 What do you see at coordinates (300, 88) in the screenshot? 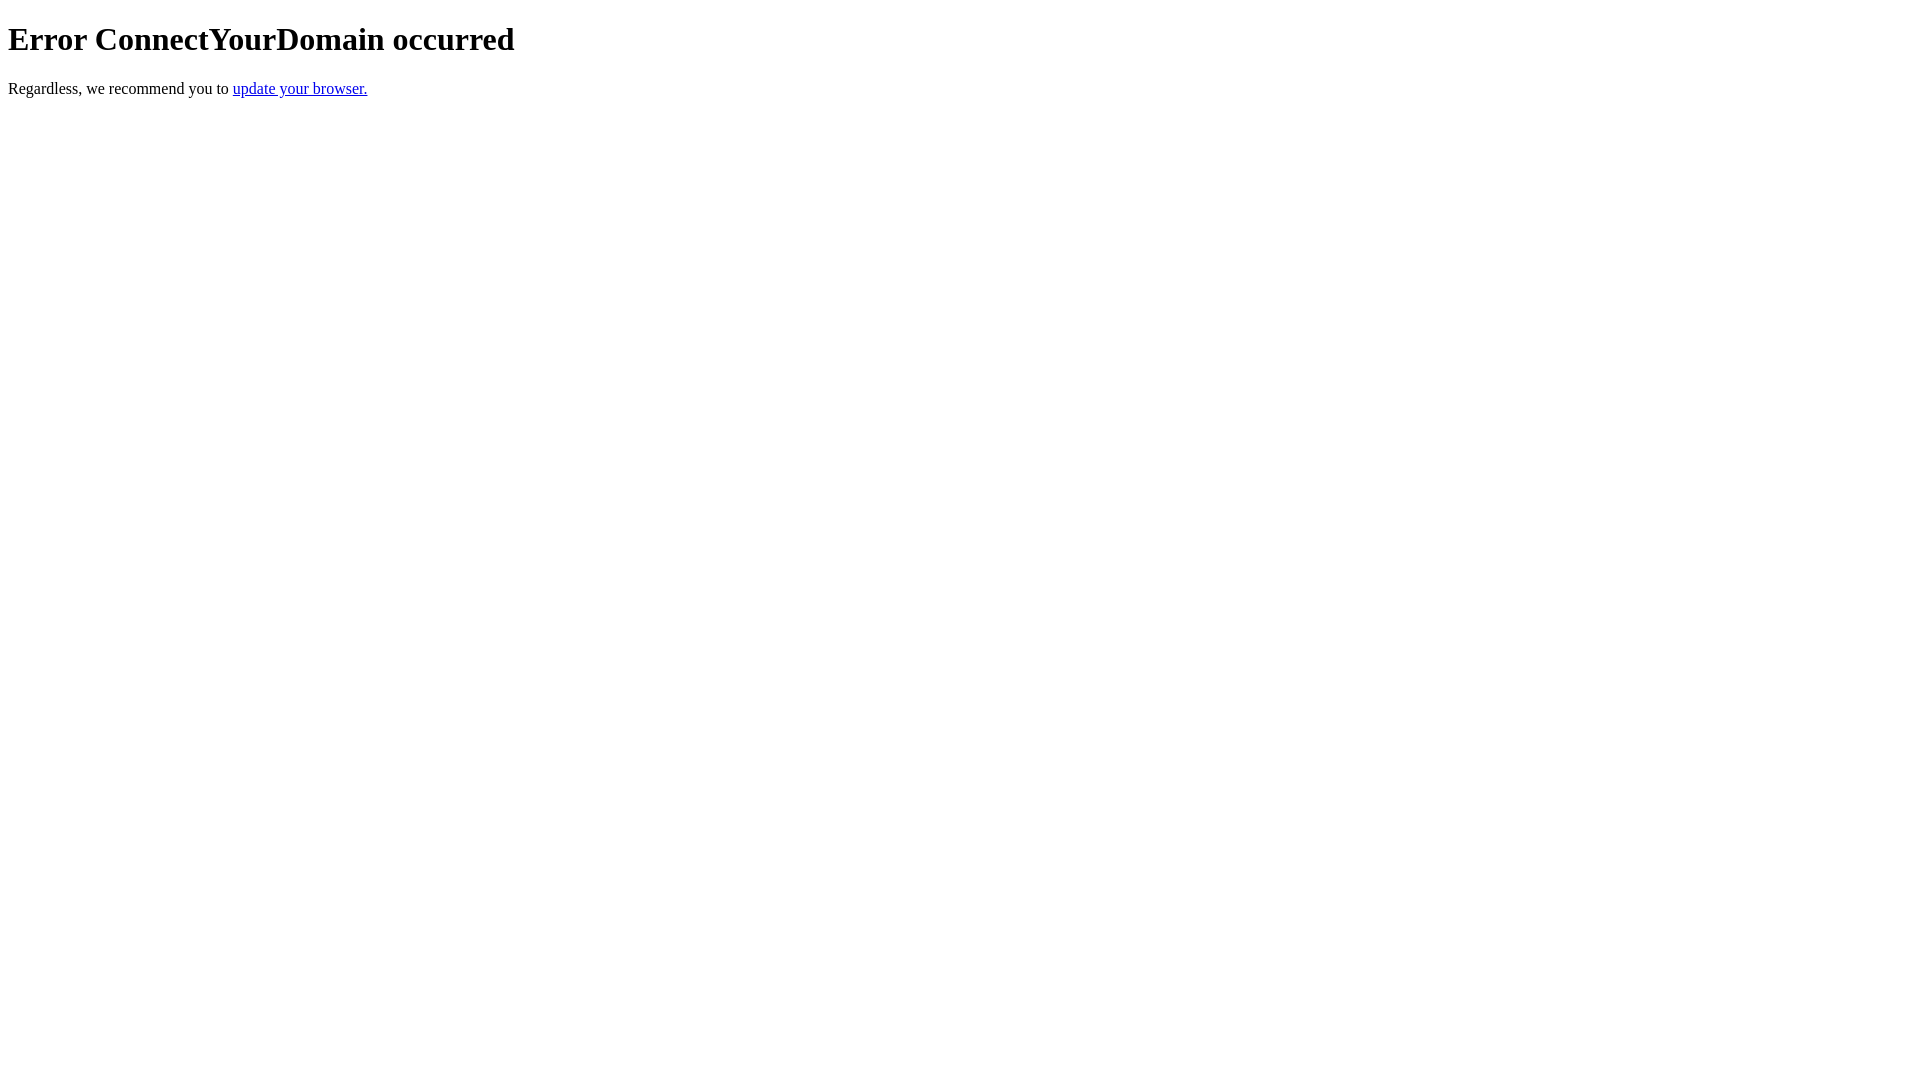
I see `update your browser.` at bounding box center [300, 88].